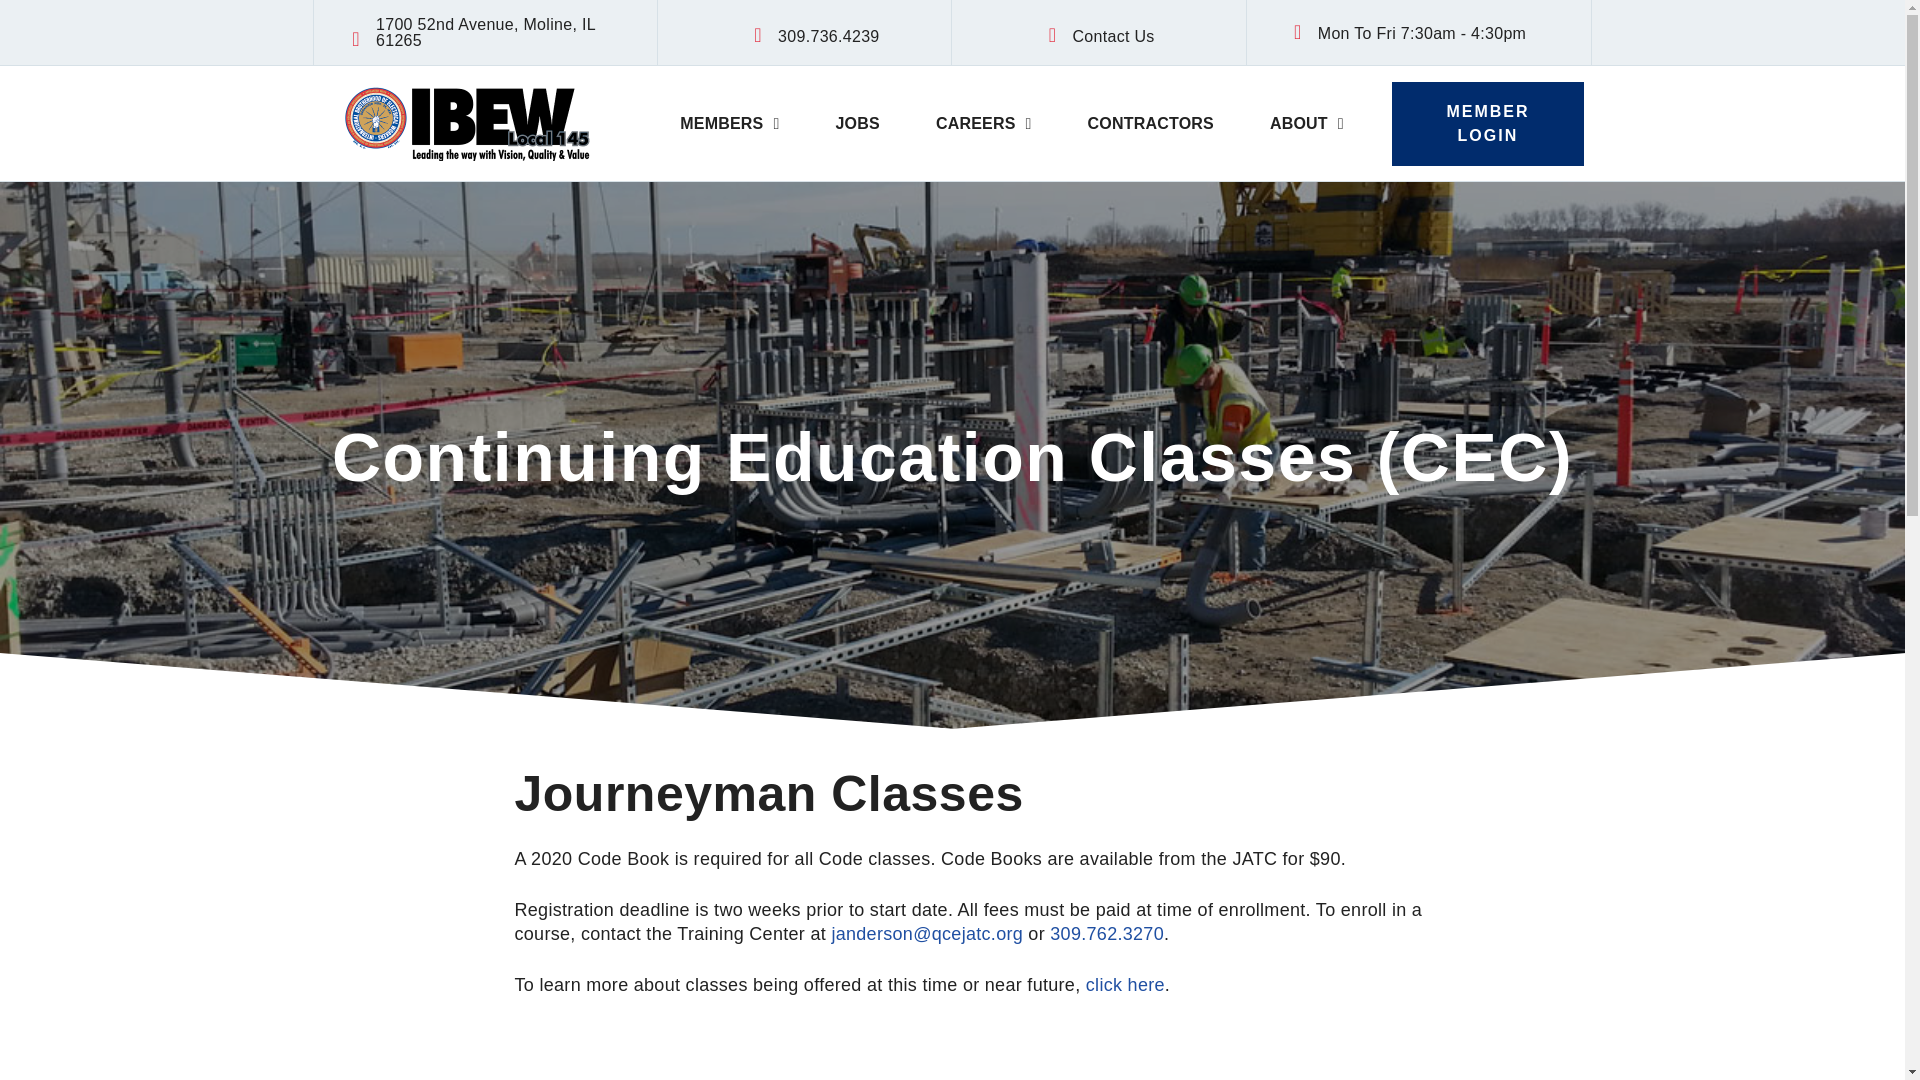 This screenshot has width=1920, height=1080. Describe the element at coordinates (858, 124) in the screenshot. I see `JOBS` at that location.